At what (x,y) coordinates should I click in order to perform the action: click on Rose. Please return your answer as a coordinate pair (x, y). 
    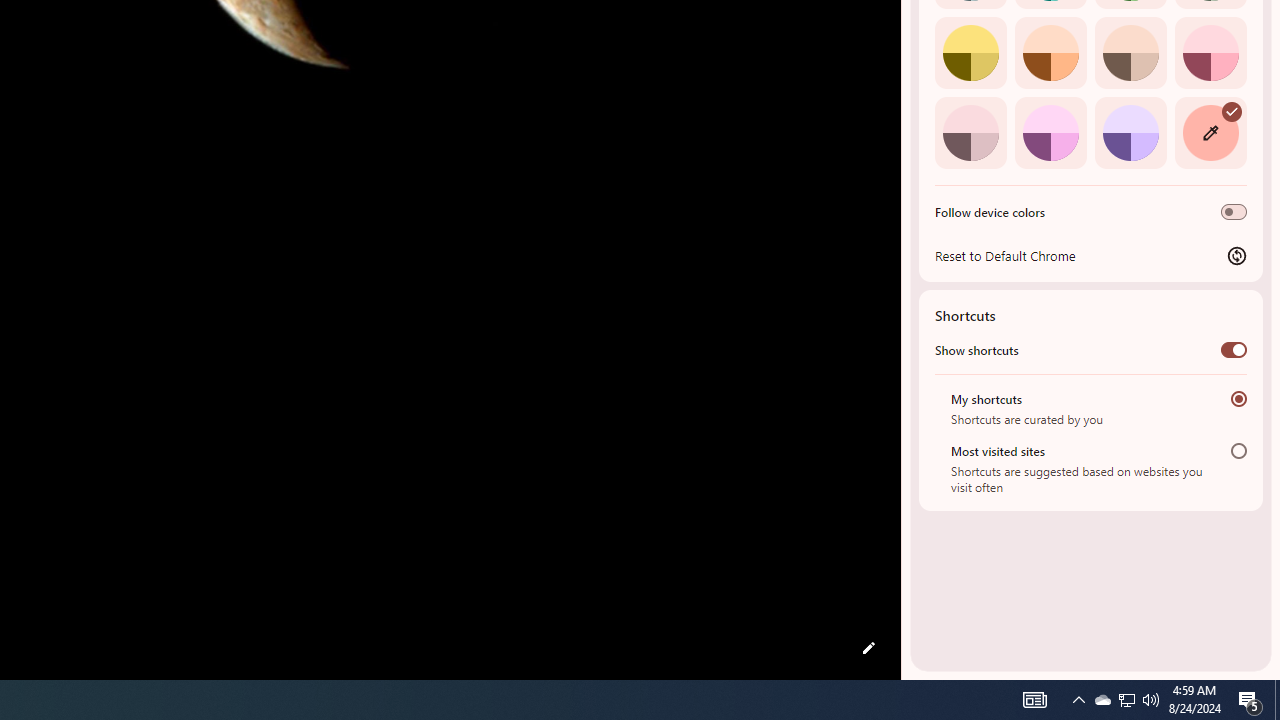
    Looking at the image, I should click on (1210, 52).